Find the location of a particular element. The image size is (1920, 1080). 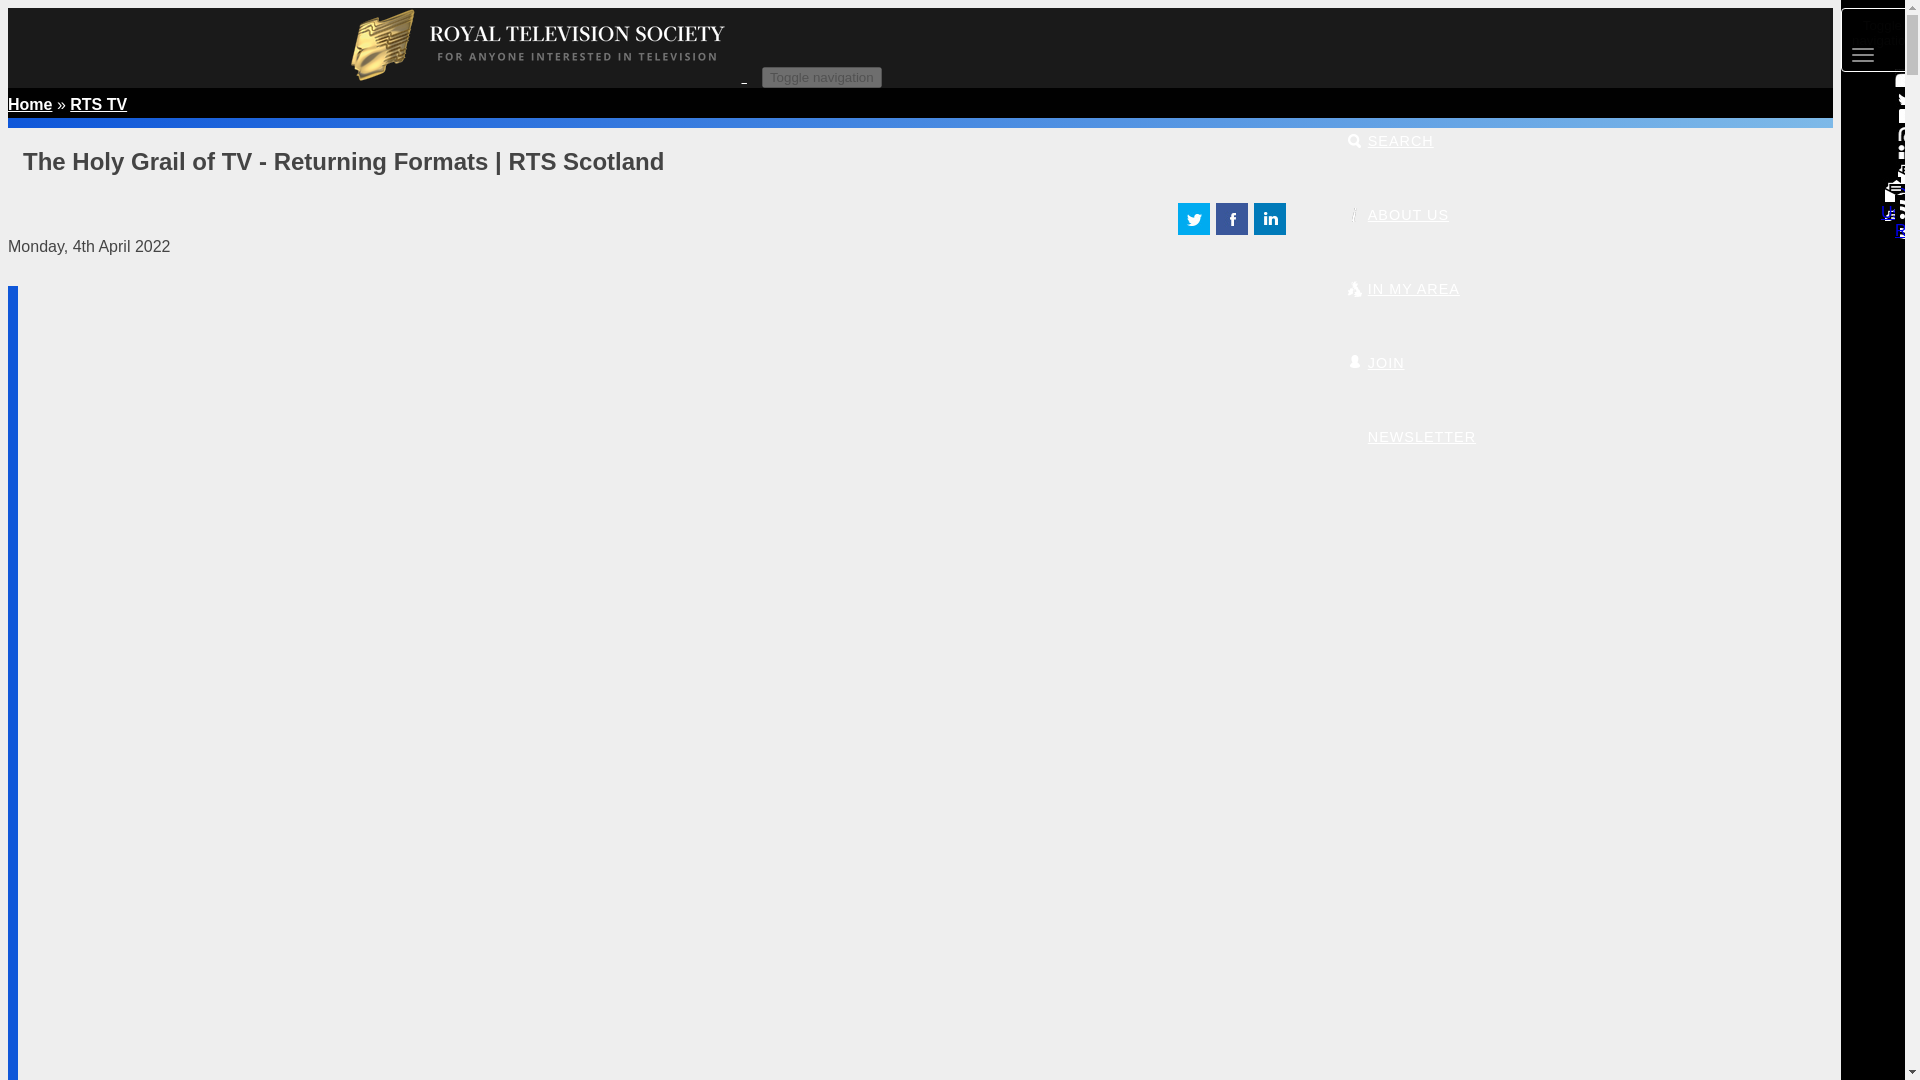

JOIN is located at coordinates (1375, 363).